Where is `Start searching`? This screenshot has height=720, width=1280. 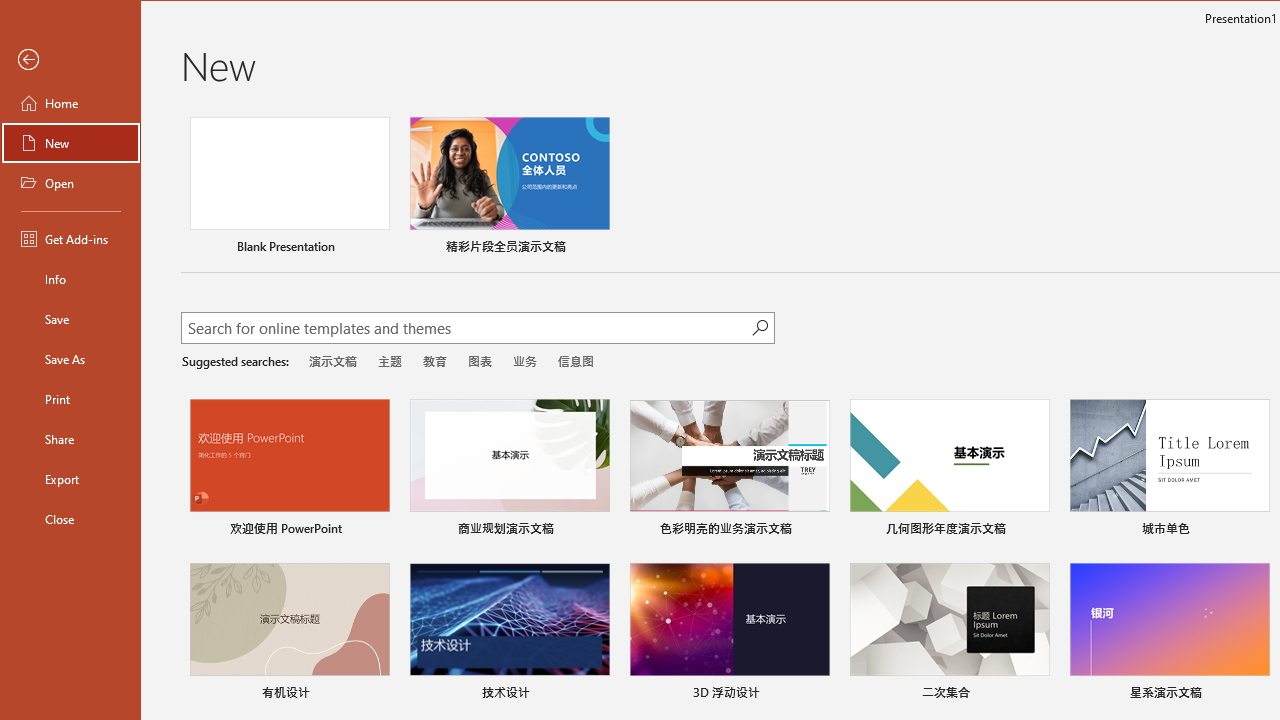 Start searching is located at coordinates (760, 328).